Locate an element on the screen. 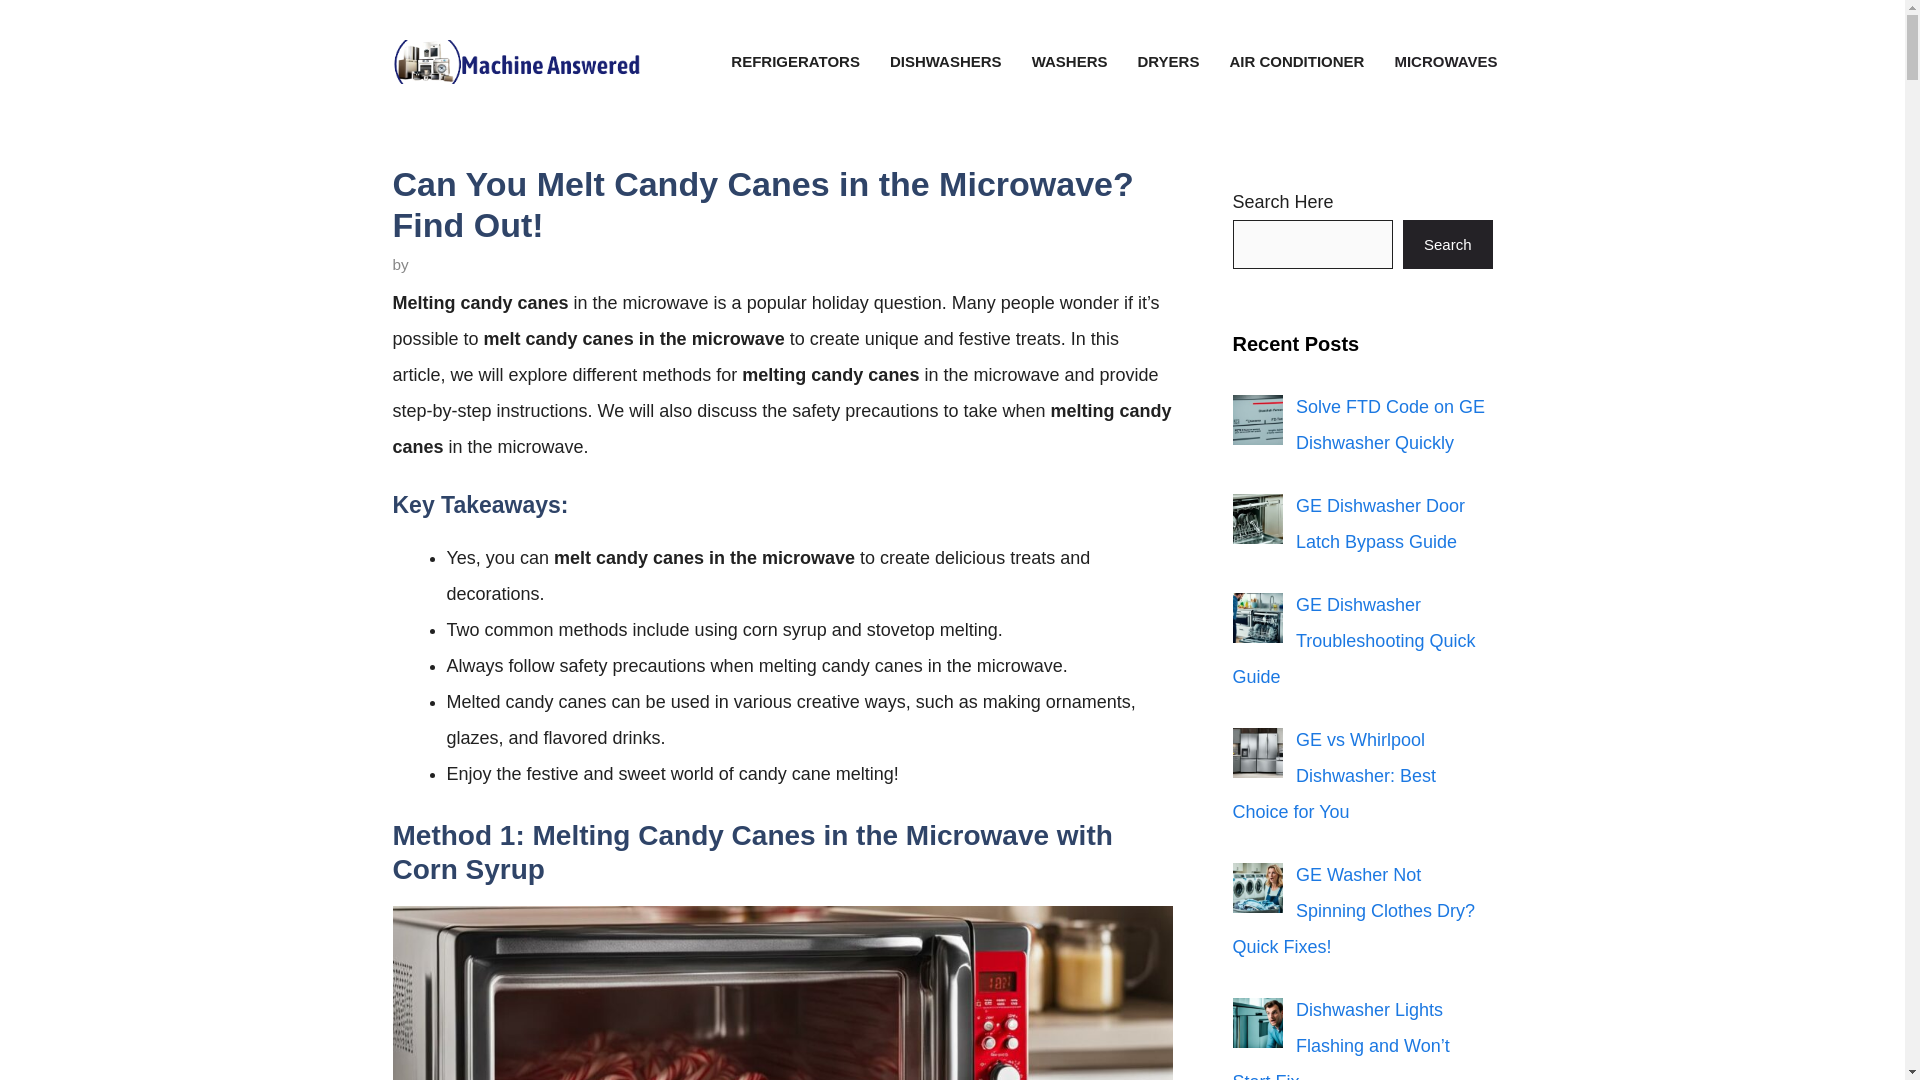  melt candy canes in the microwave is located at coordinates (781, 993).